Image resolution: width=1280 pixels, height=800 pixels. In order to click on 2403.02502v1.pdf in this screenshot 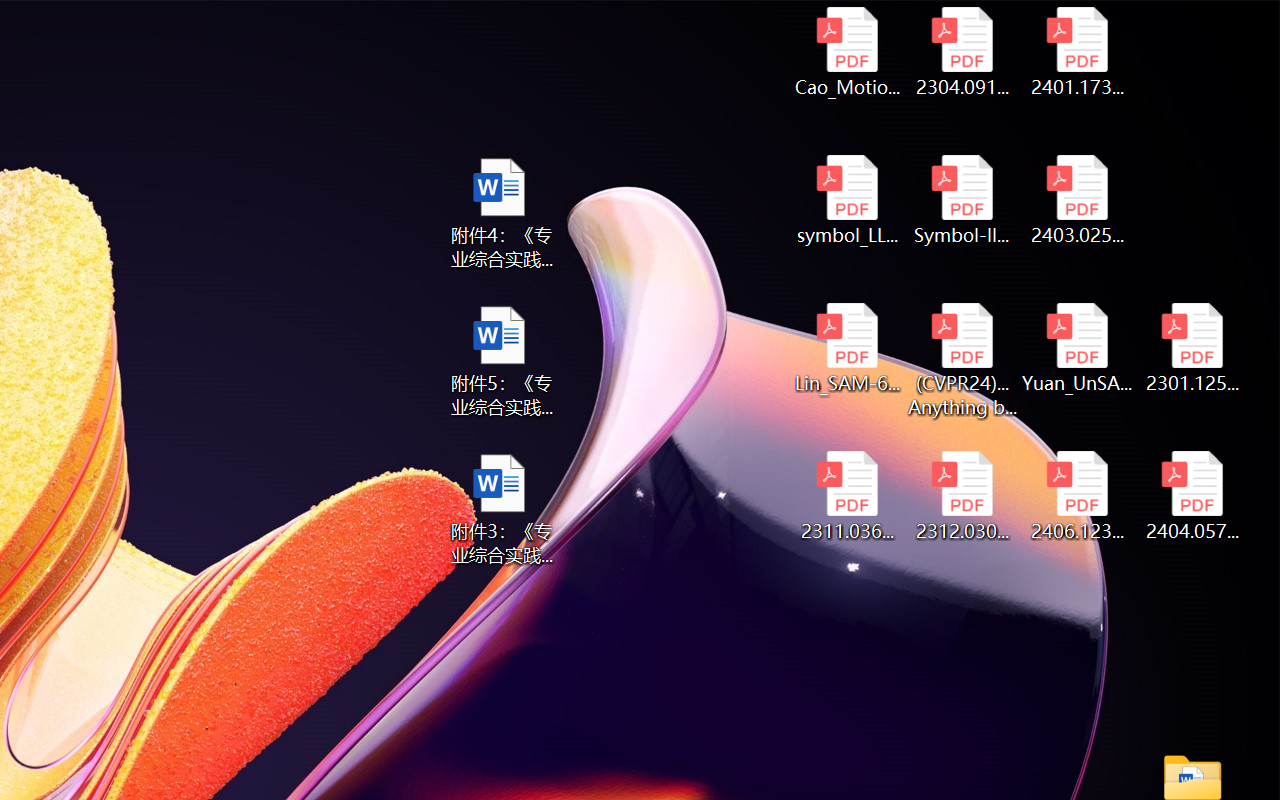, I will do `click(1078, 200)`.